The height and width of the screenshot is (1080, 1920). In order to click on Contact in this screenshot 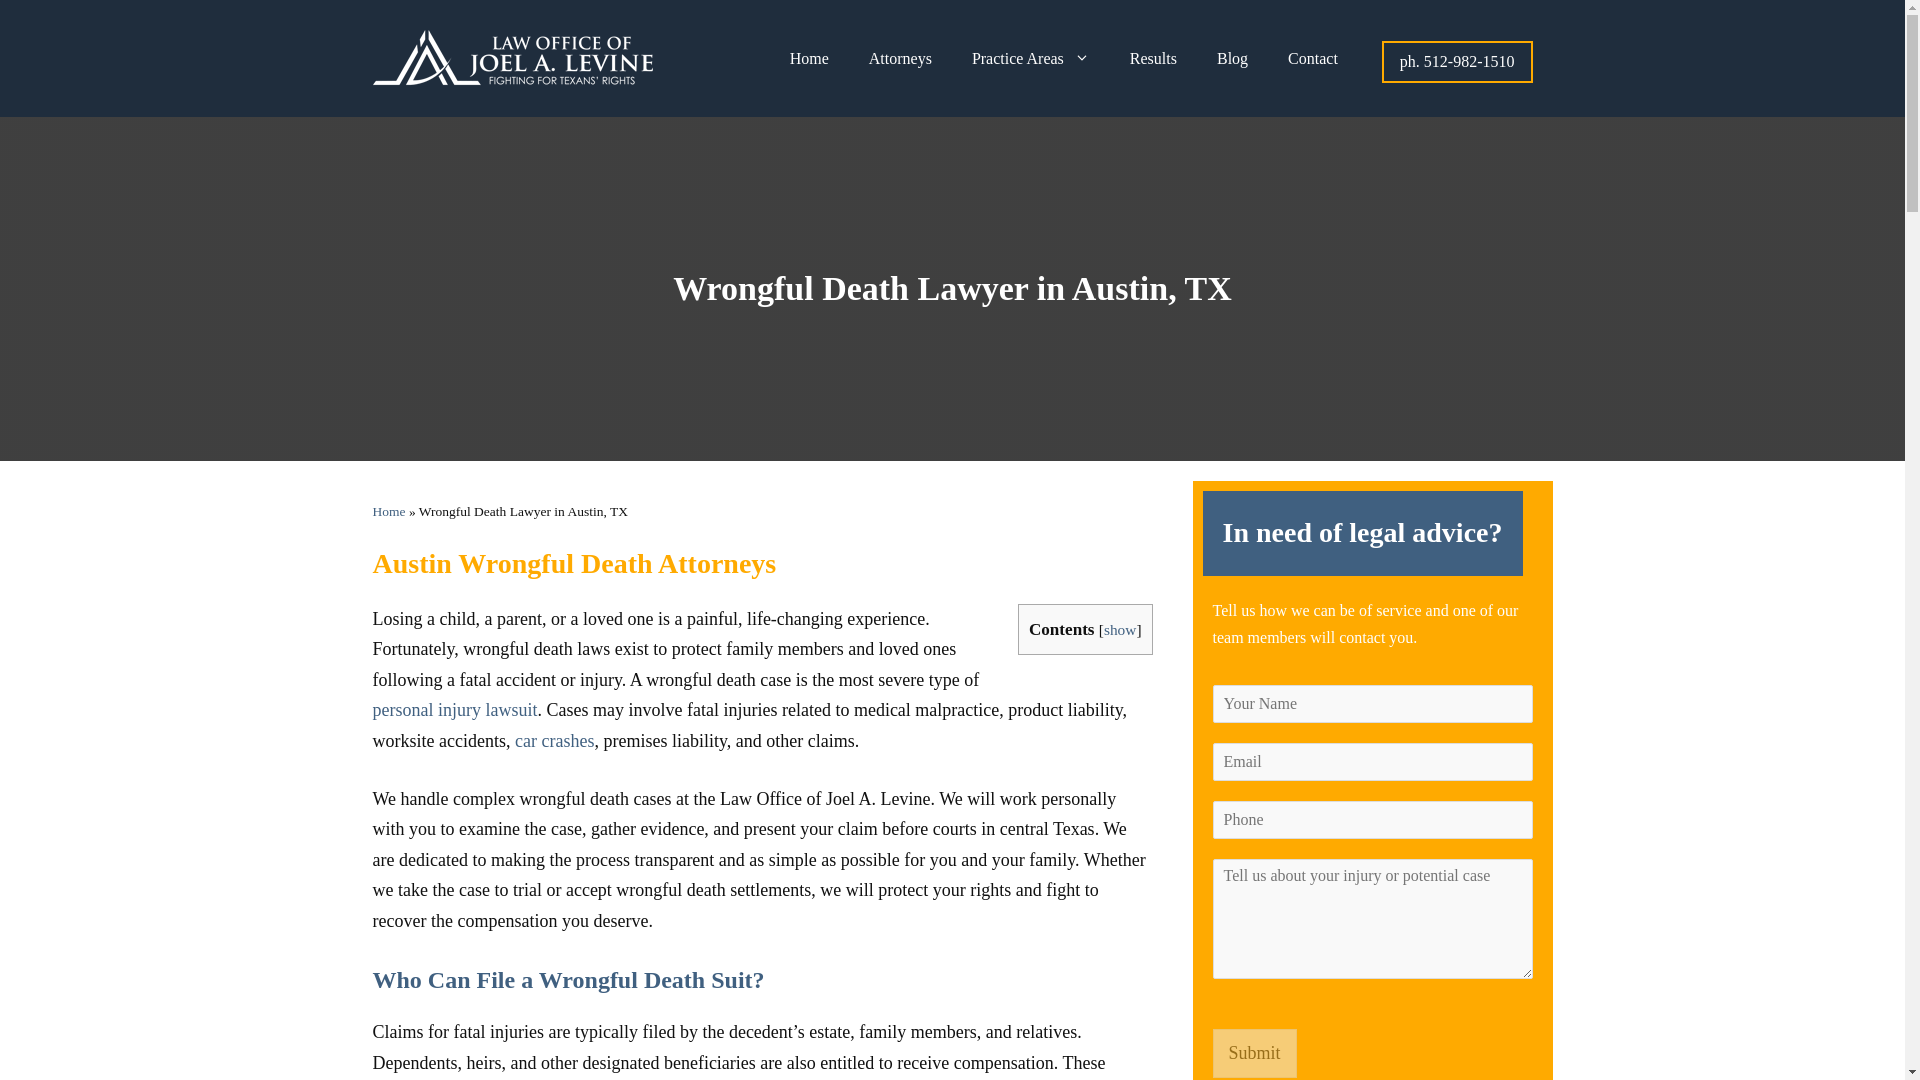, I will do `click(1312, 59)`.